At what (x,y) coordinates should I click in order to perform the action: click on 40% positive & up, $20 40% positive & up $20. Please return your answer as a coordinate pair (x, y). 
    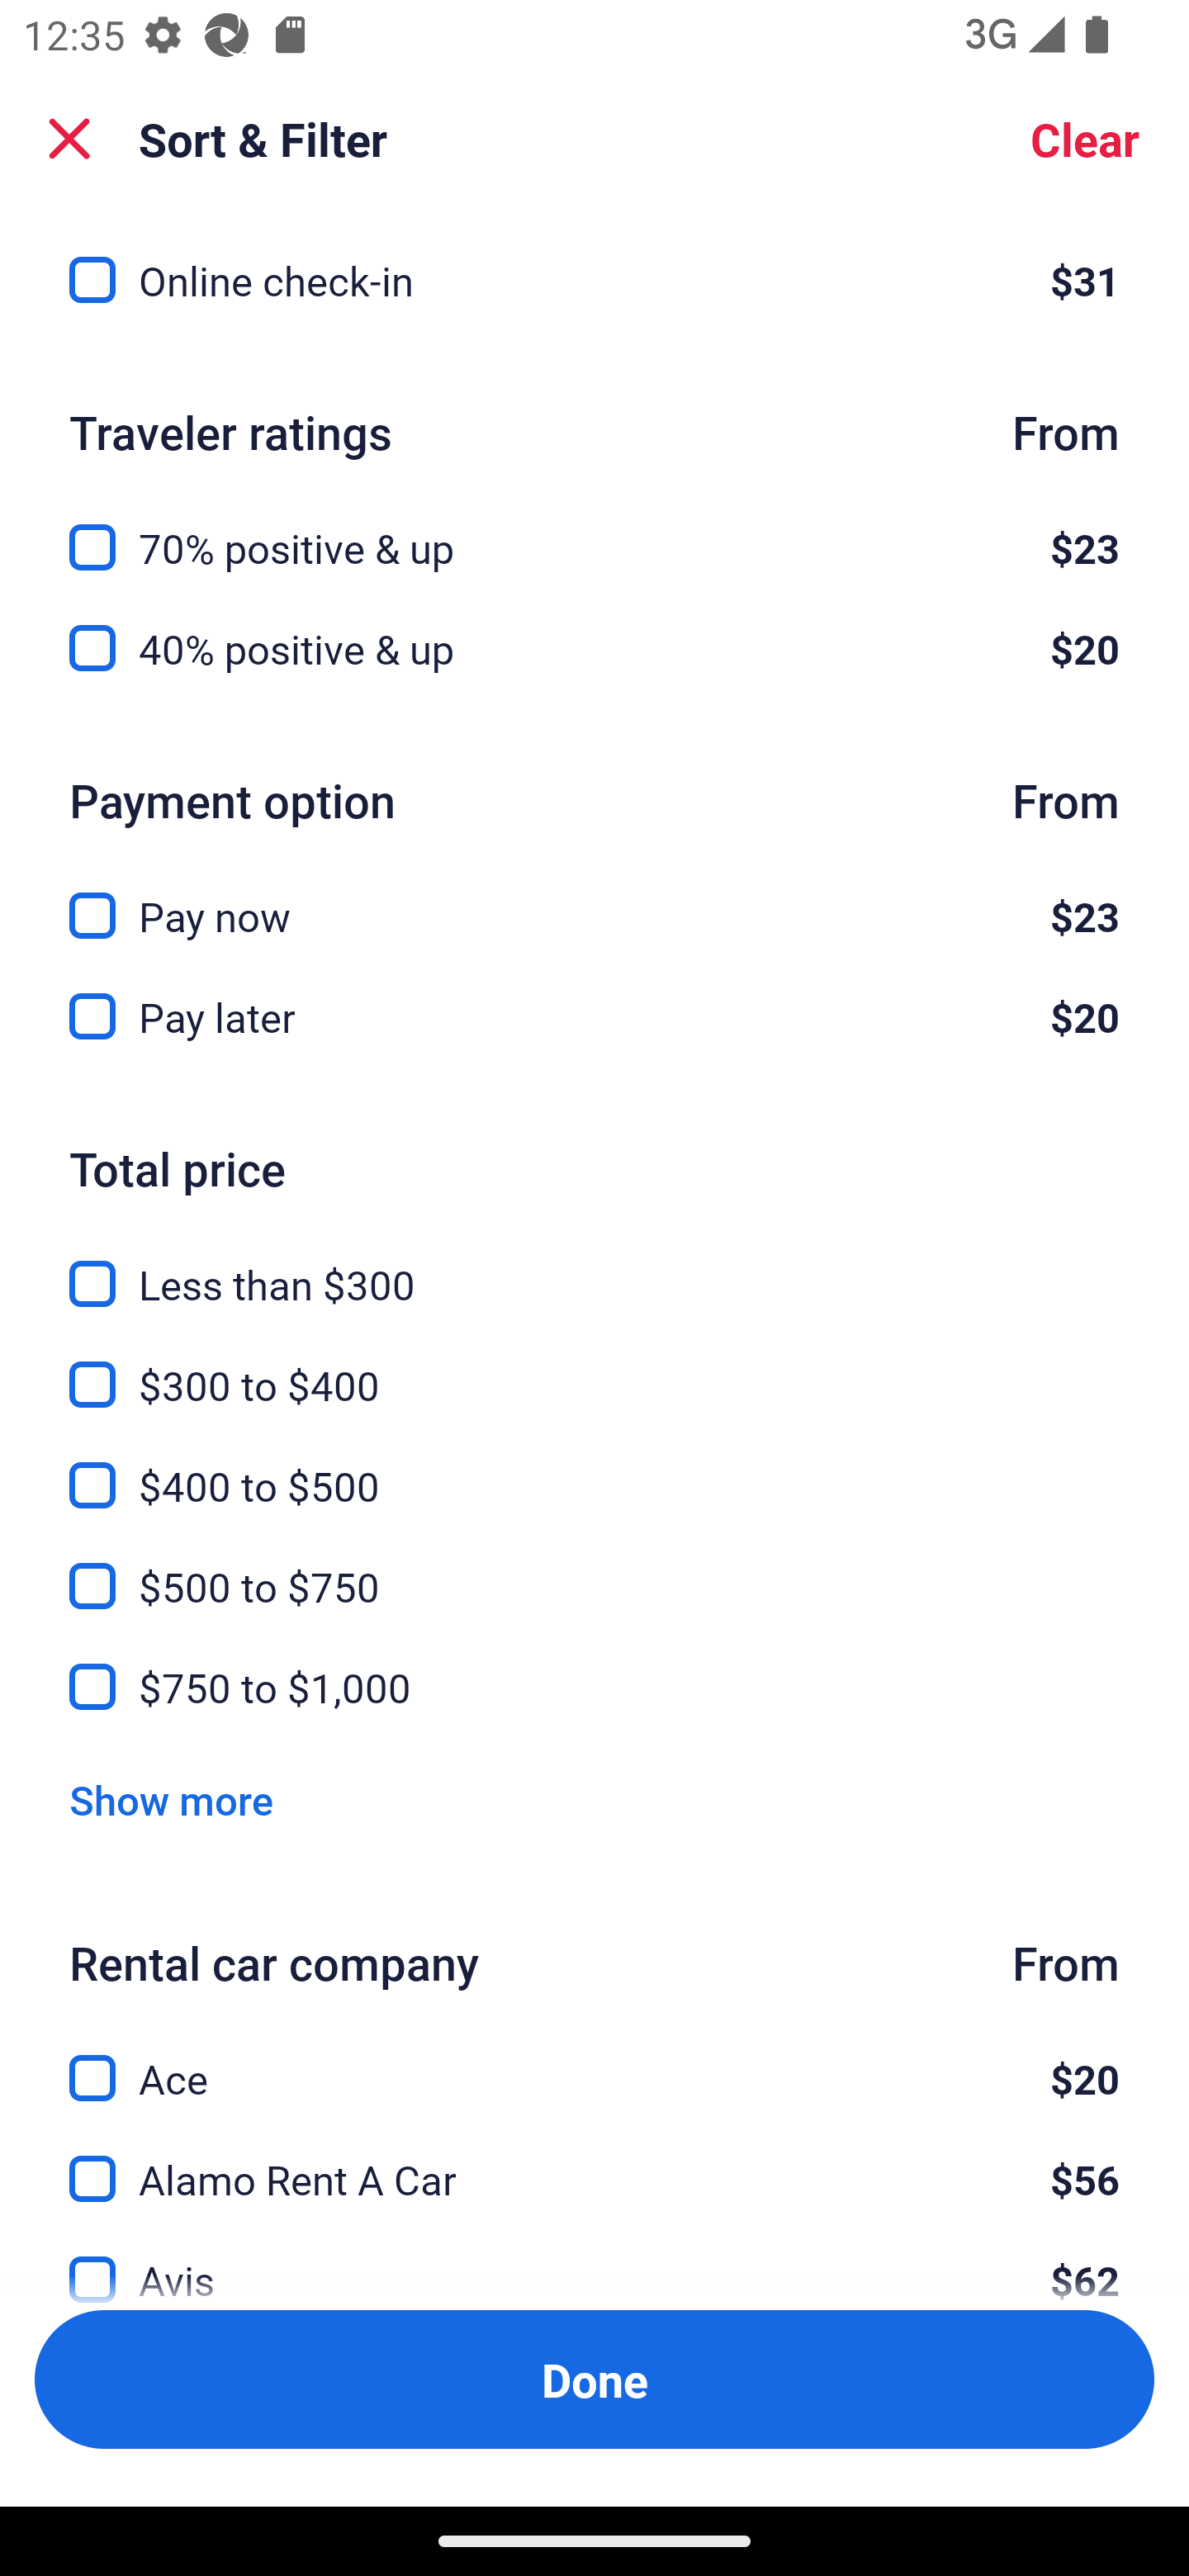
    Looking at the image, I should click on (594, 649).